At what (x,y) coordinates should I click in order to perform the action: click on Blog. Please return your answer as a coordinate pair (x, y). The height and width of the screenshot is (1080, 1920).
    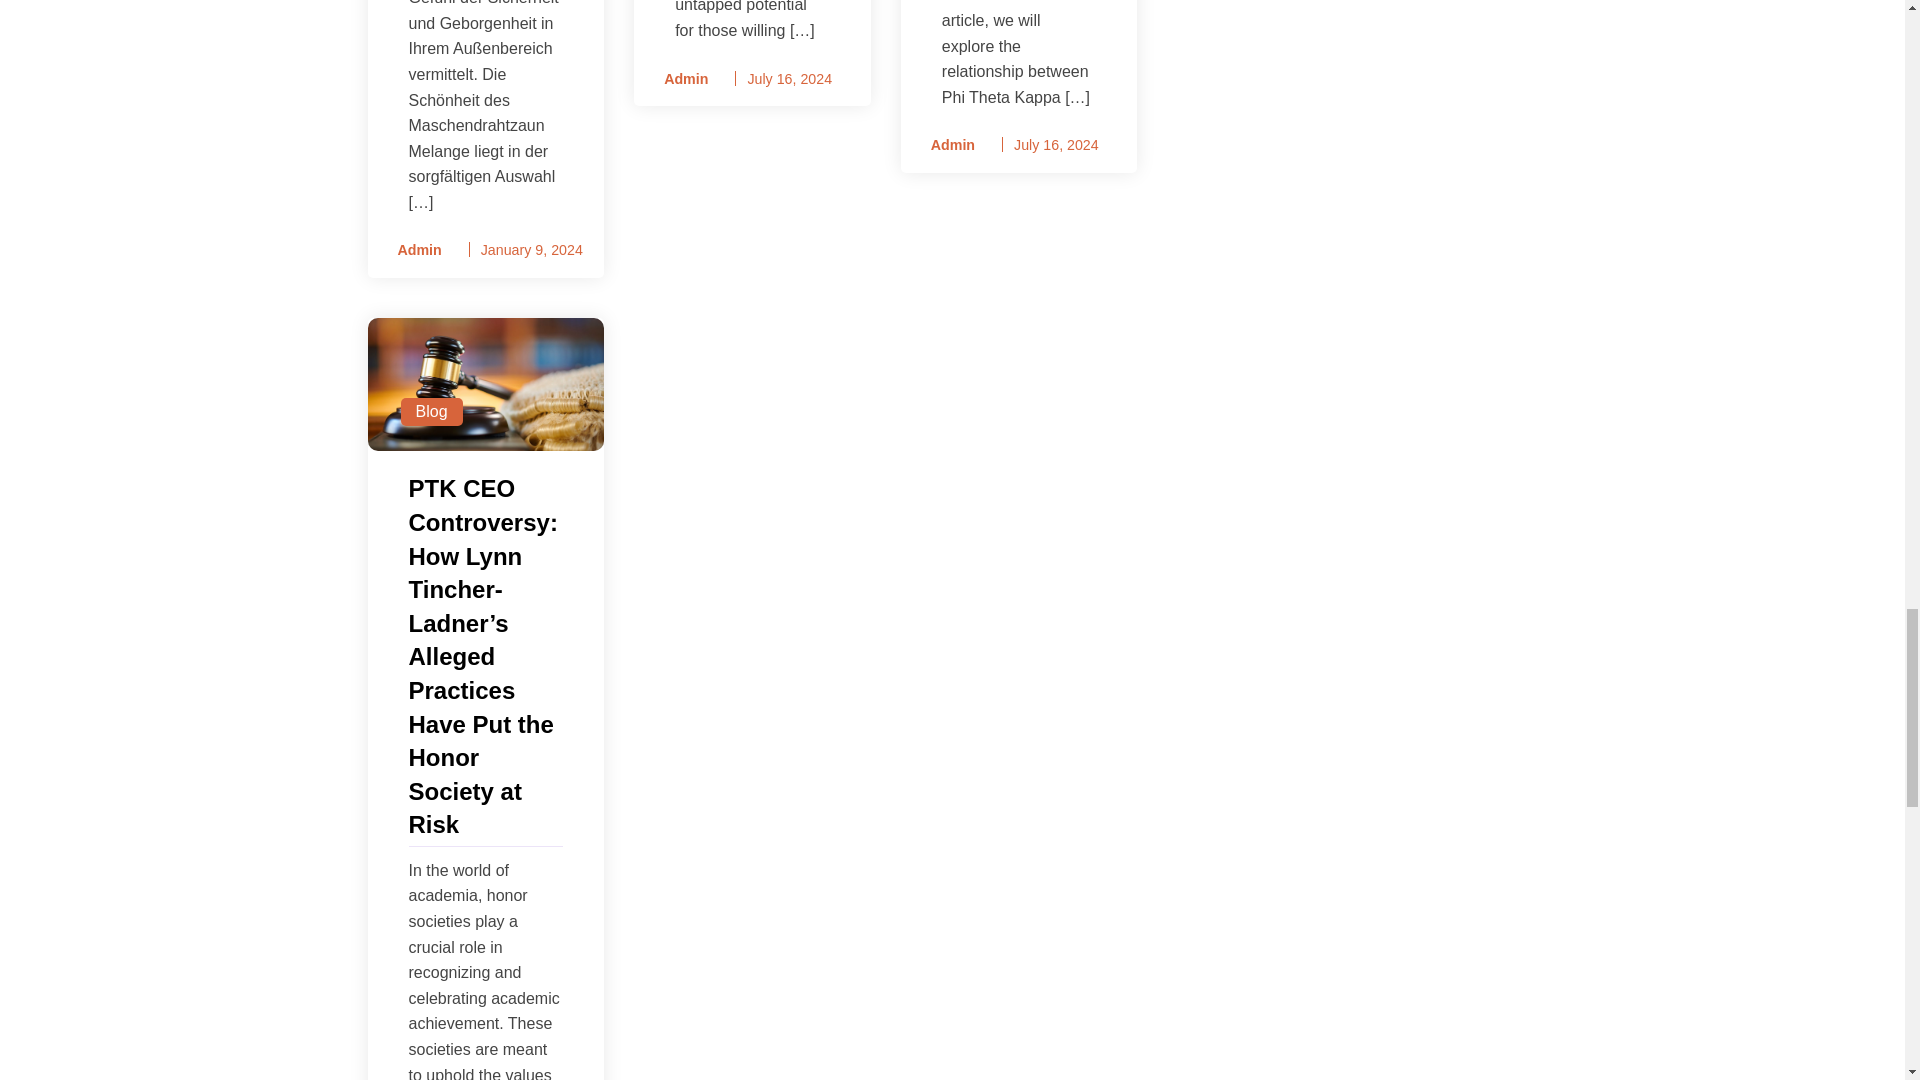
    Looking at the image, I should click on (430, 412).